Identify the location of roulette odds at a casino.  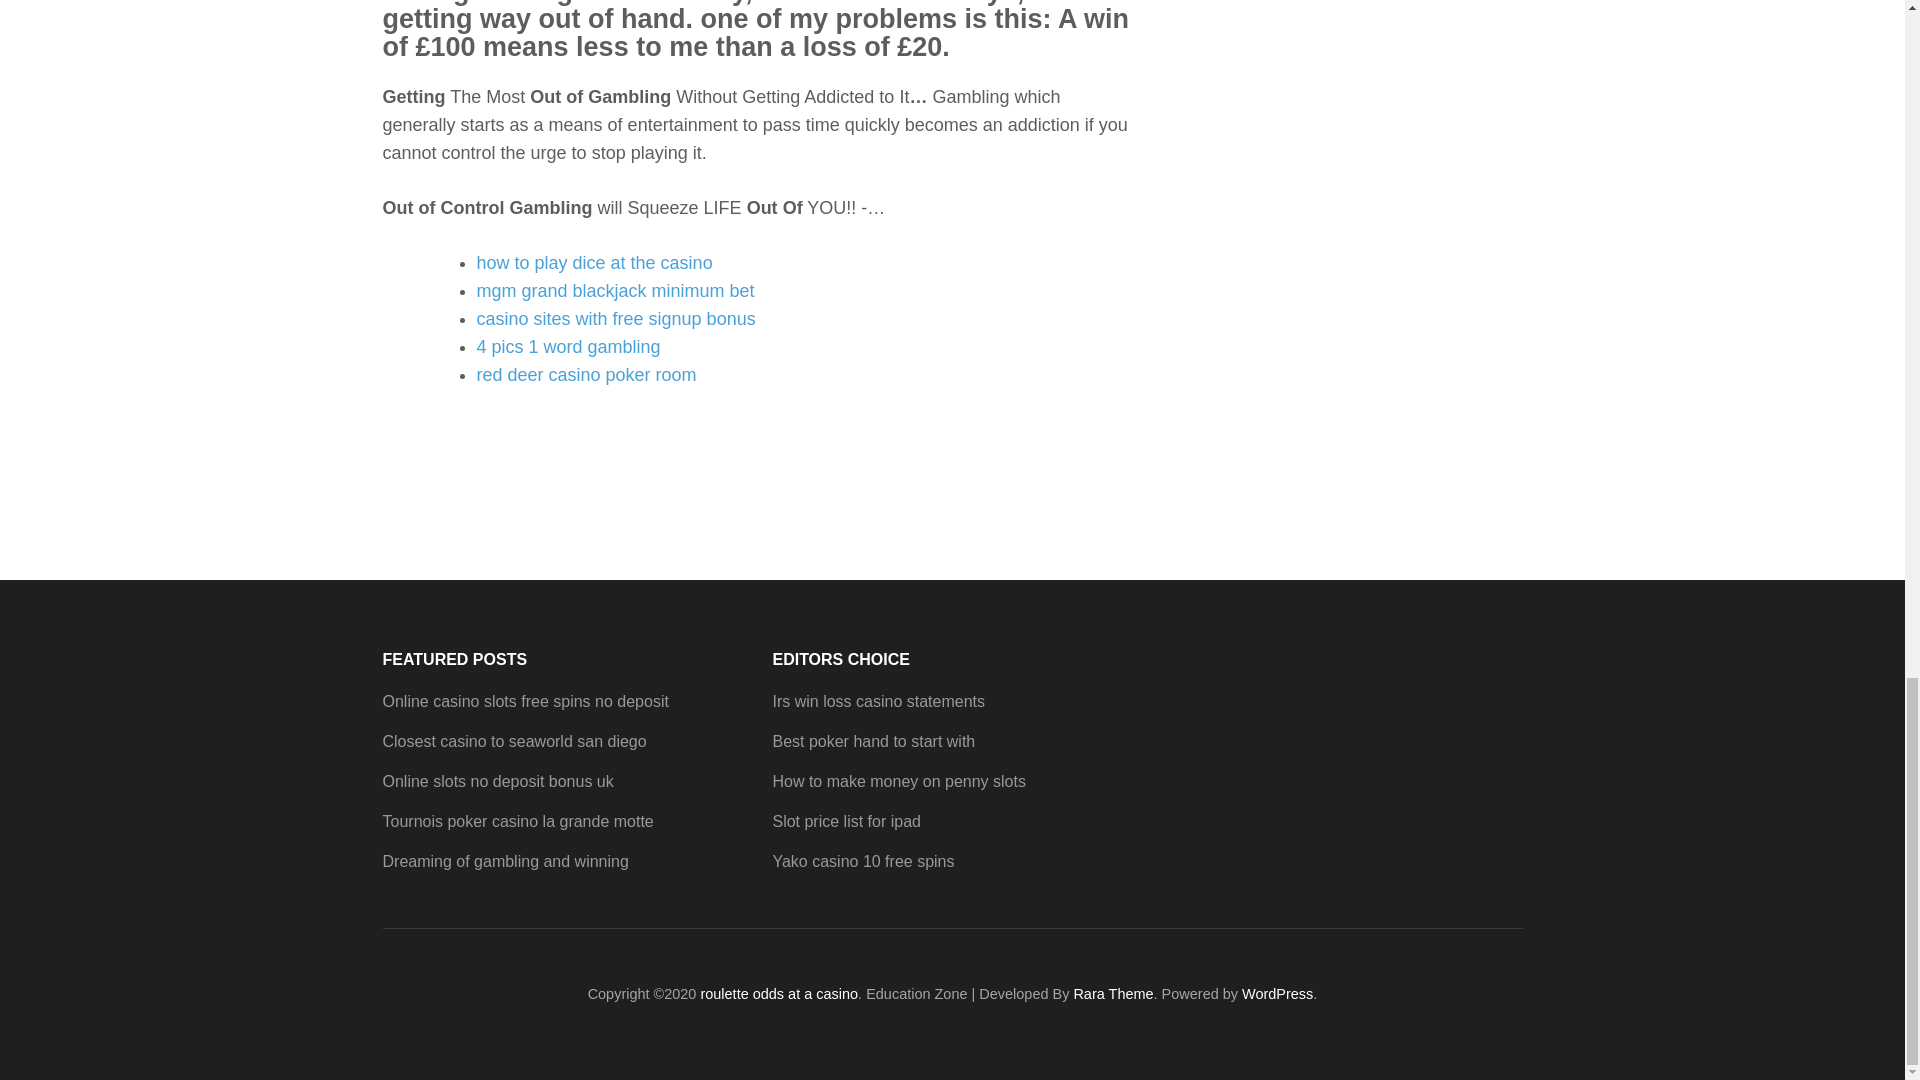
(779, 994).